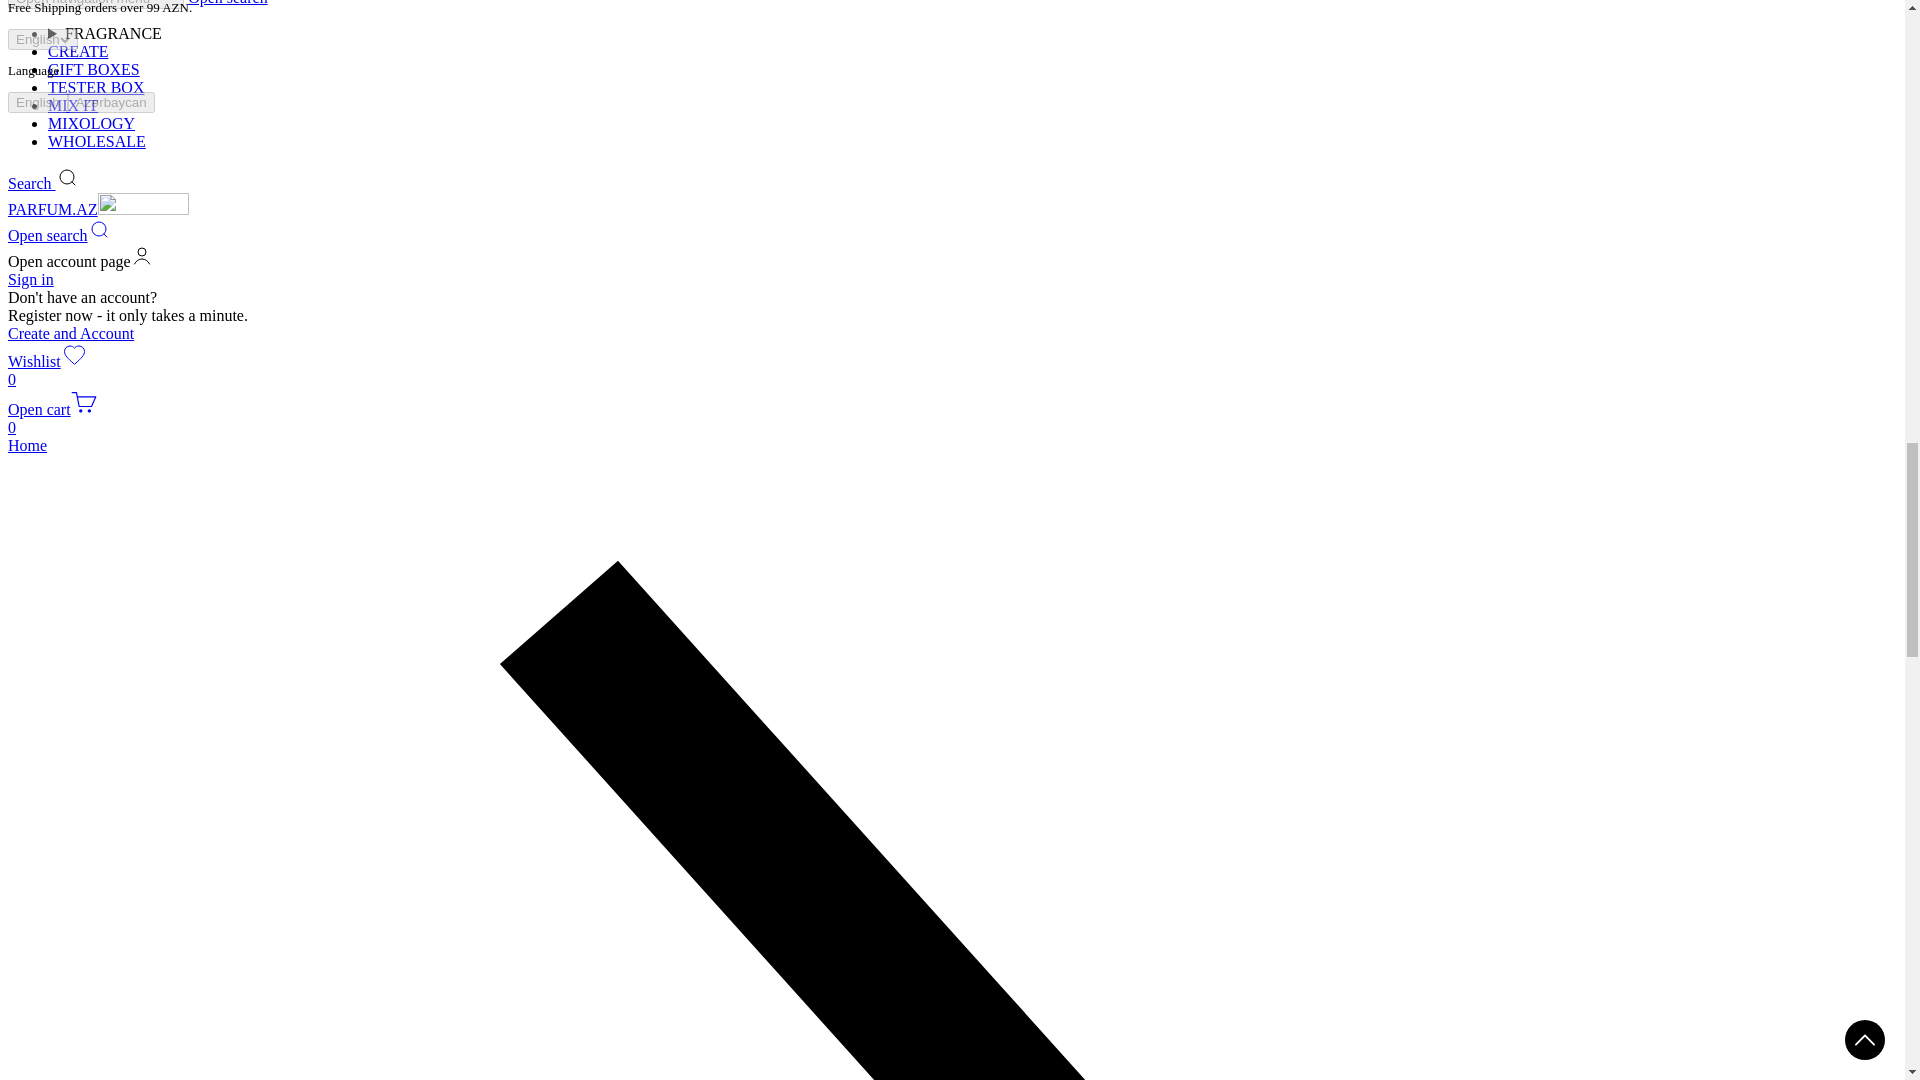 Image resolution: width=1920 pixels, height=1080 pixels. I want to click on MIX IT, so click(78, 606).